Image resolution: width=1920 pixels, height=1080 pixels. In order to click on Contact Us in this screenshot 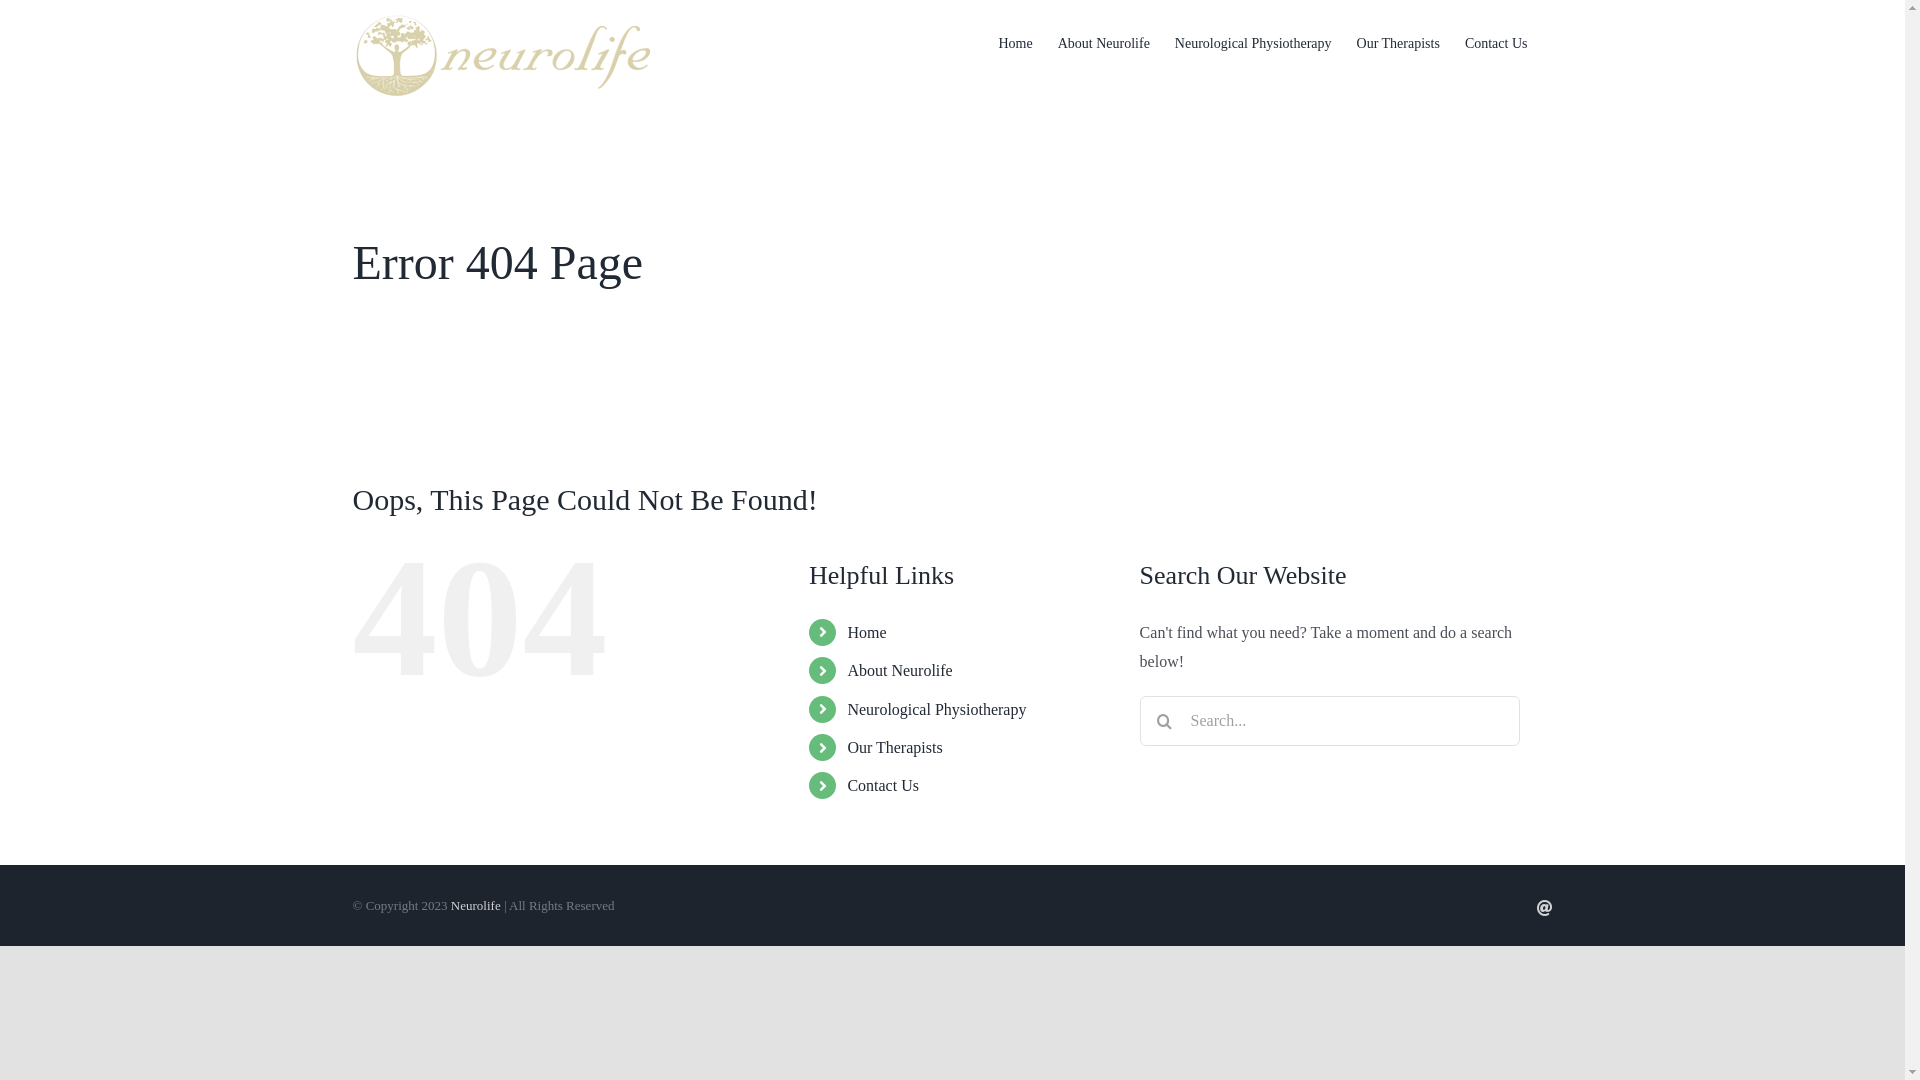, I will do `click(1496, 42)`.